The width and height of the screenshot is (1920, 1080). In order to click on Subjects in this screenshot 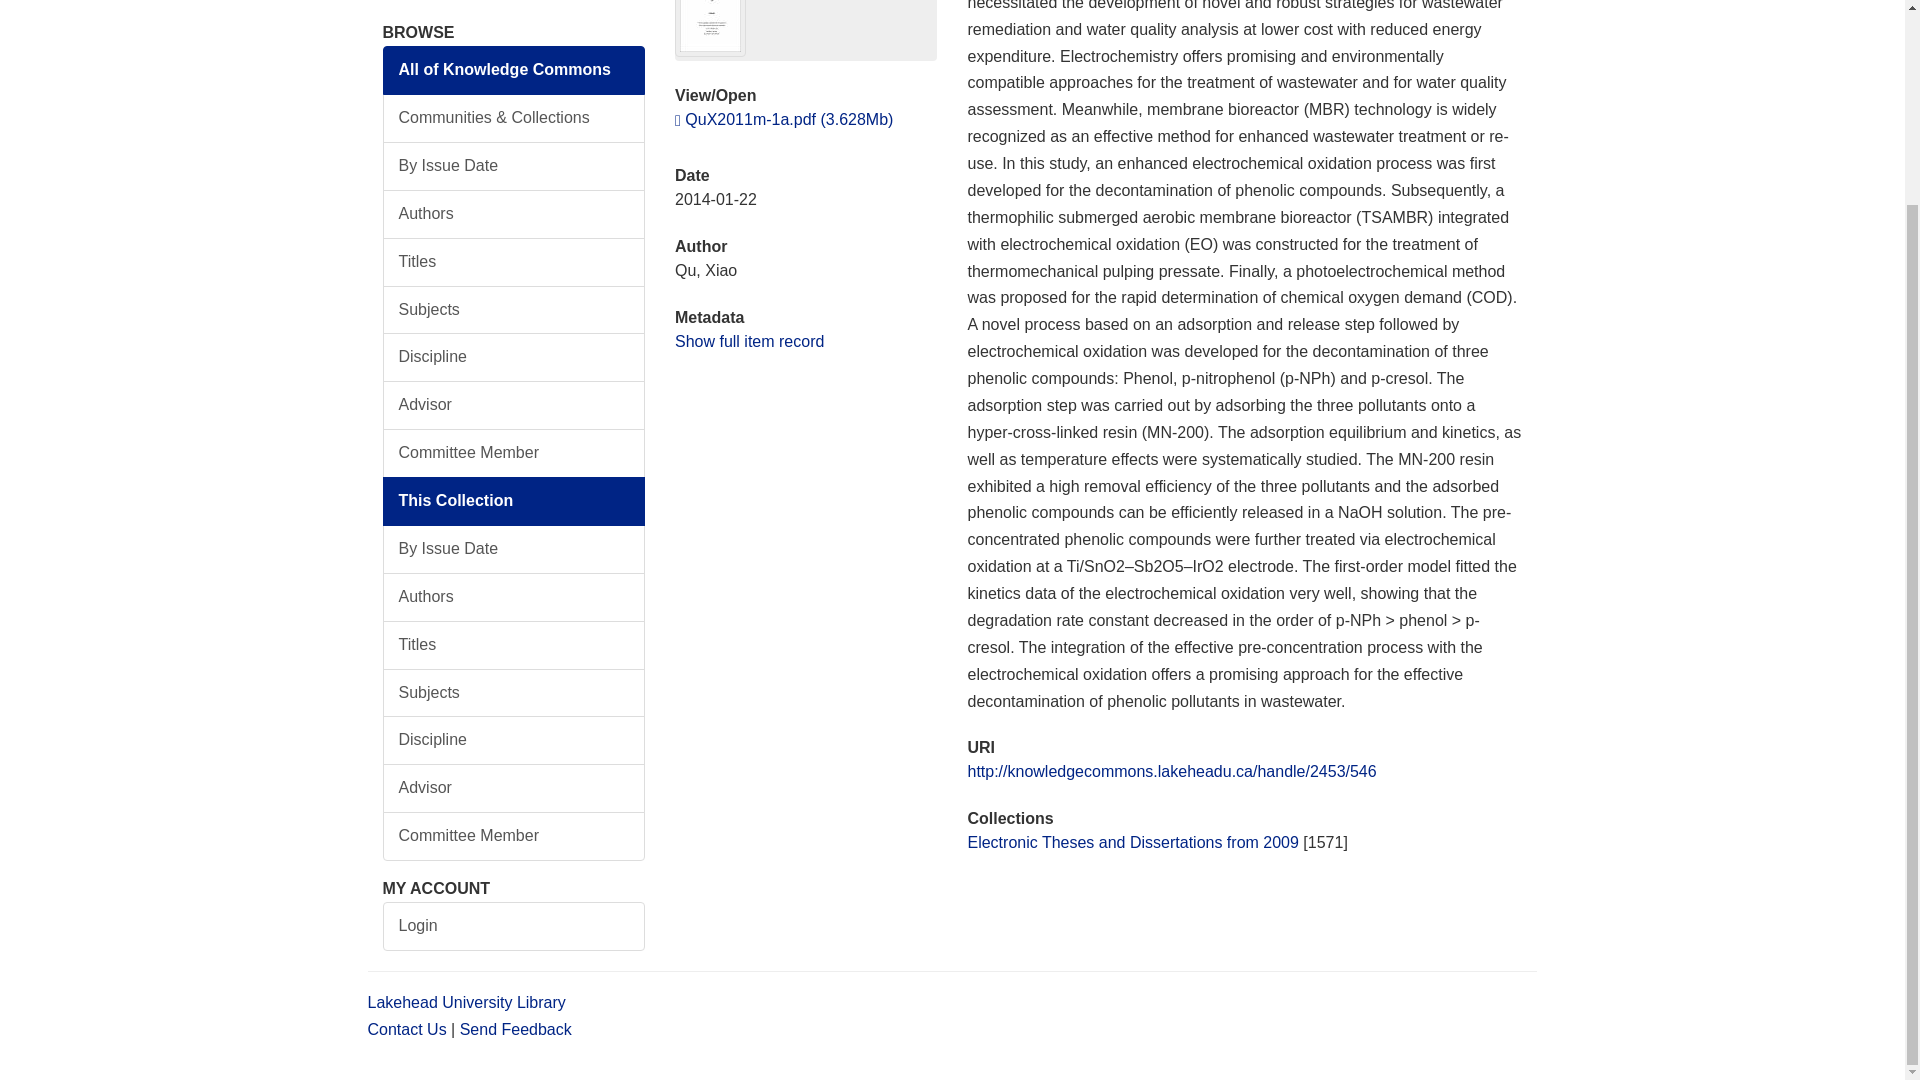, I will do `click(514, 693)`.